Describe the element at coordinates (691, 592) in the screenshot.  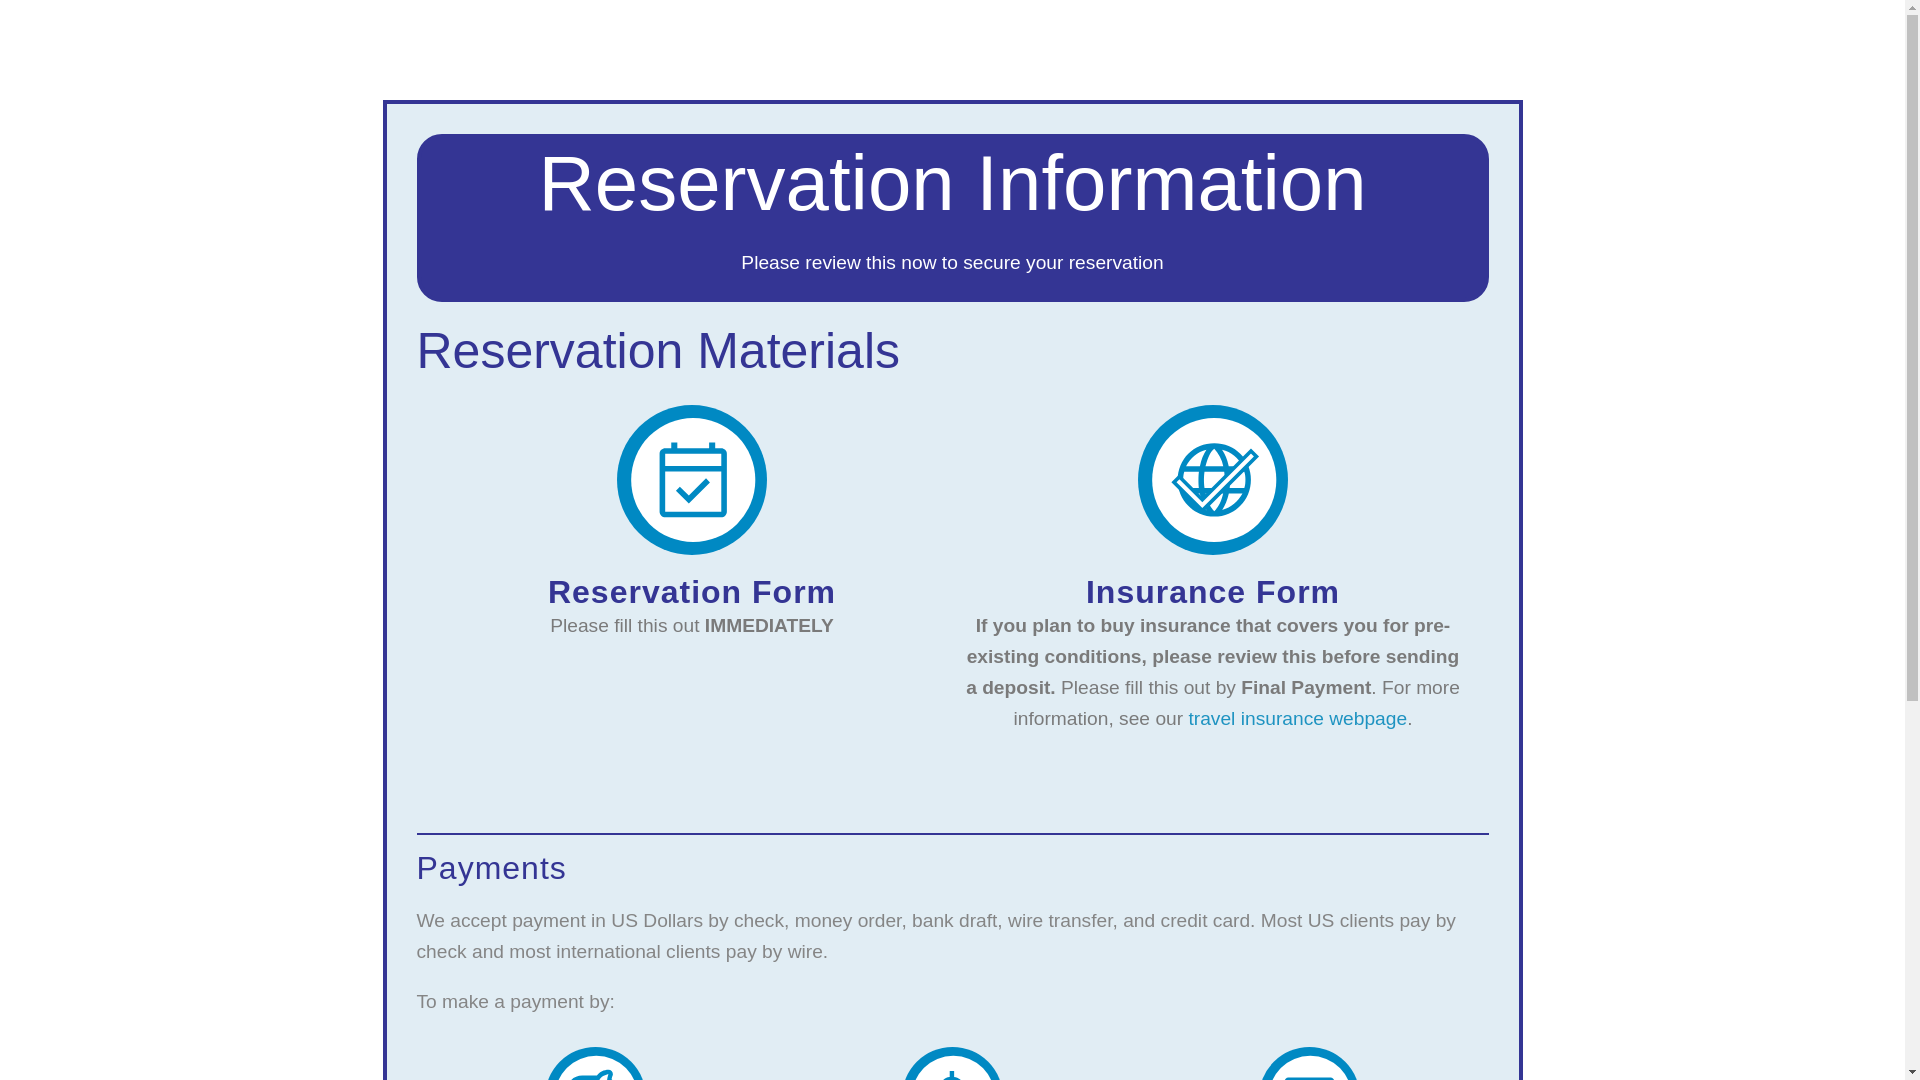
I see `Reservation Form` at that location.